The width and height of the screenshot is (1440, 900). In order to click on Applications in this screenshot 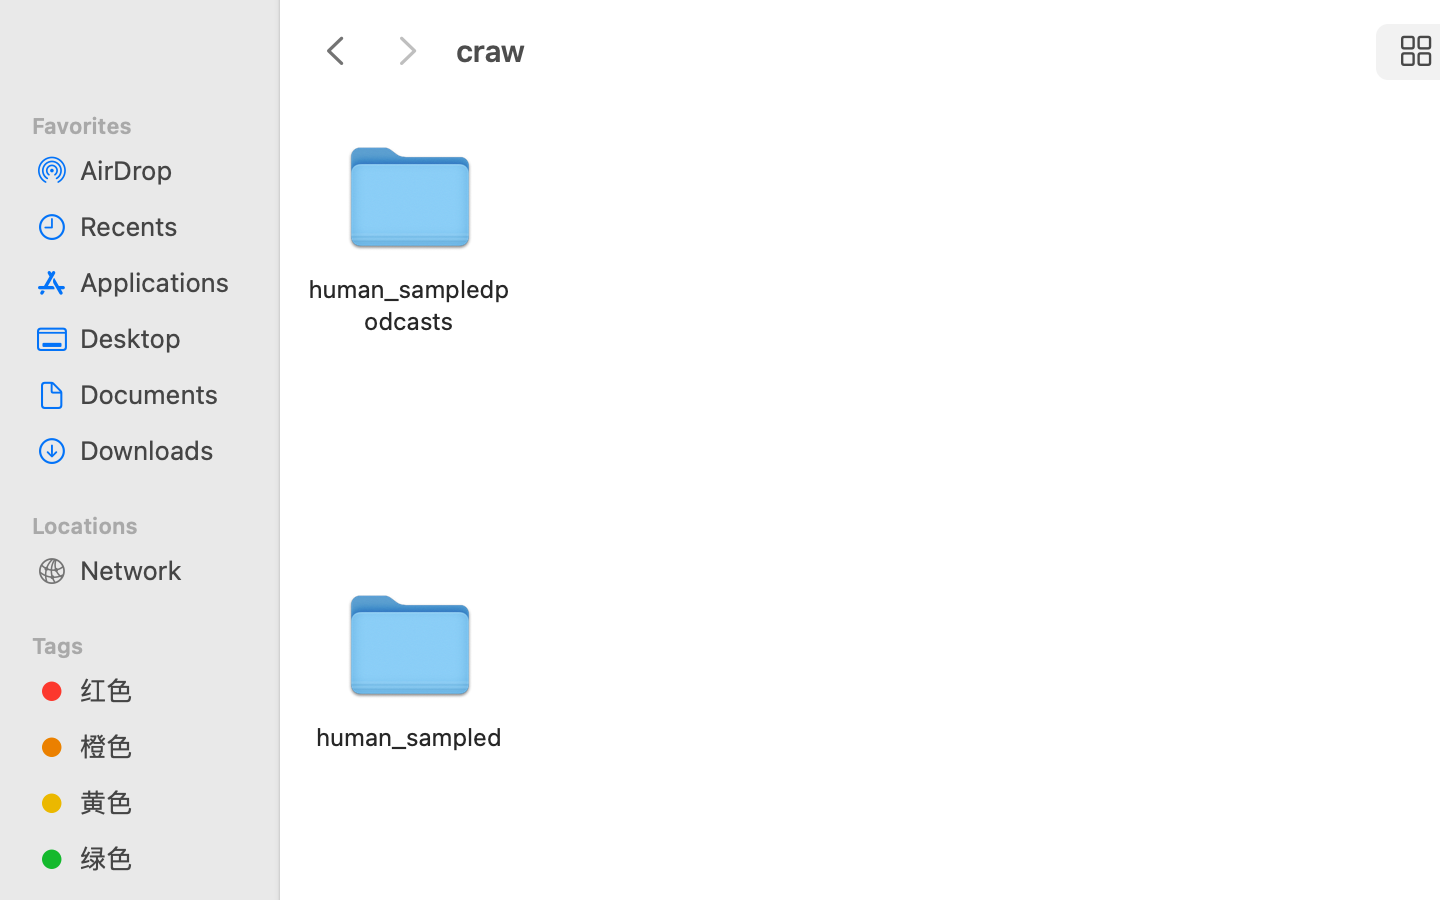, I will do `click(161, 282)`.